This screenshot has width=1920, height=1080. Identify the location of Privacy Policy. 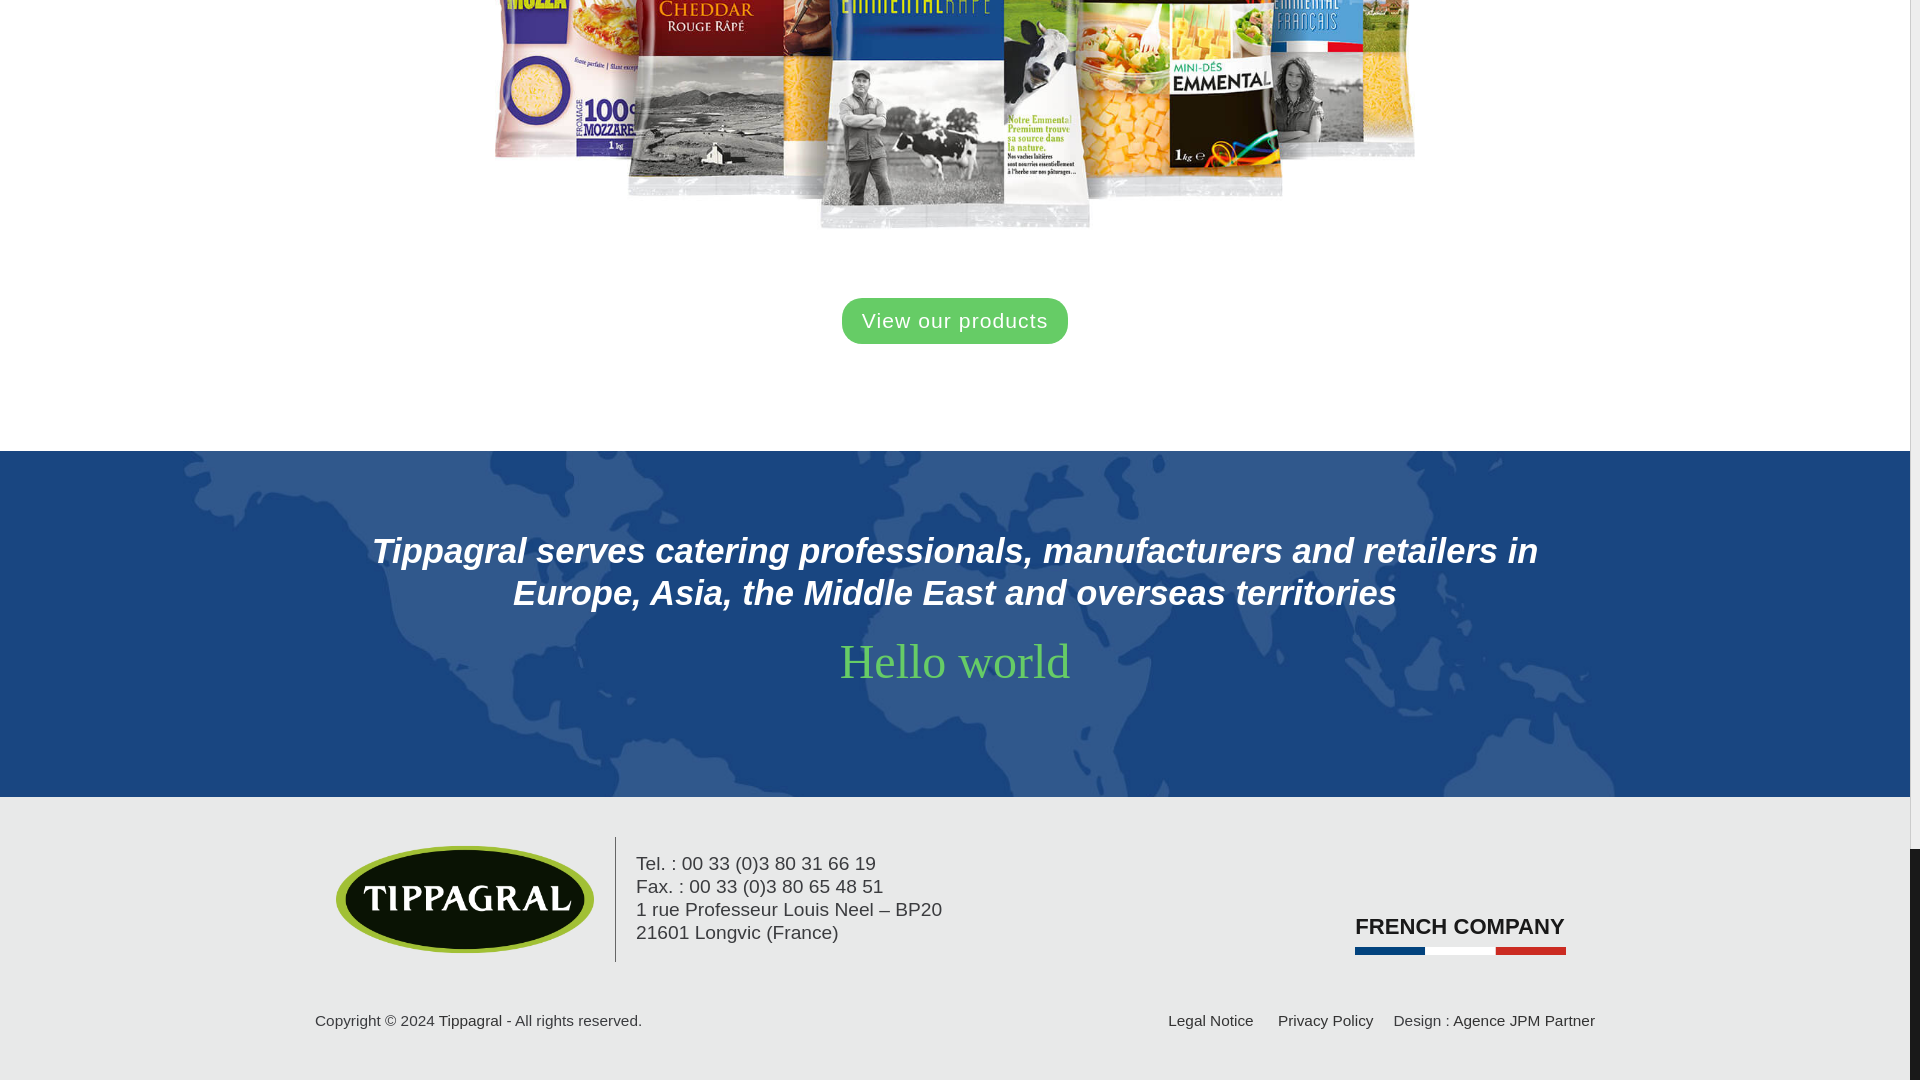
(1326, 1020).